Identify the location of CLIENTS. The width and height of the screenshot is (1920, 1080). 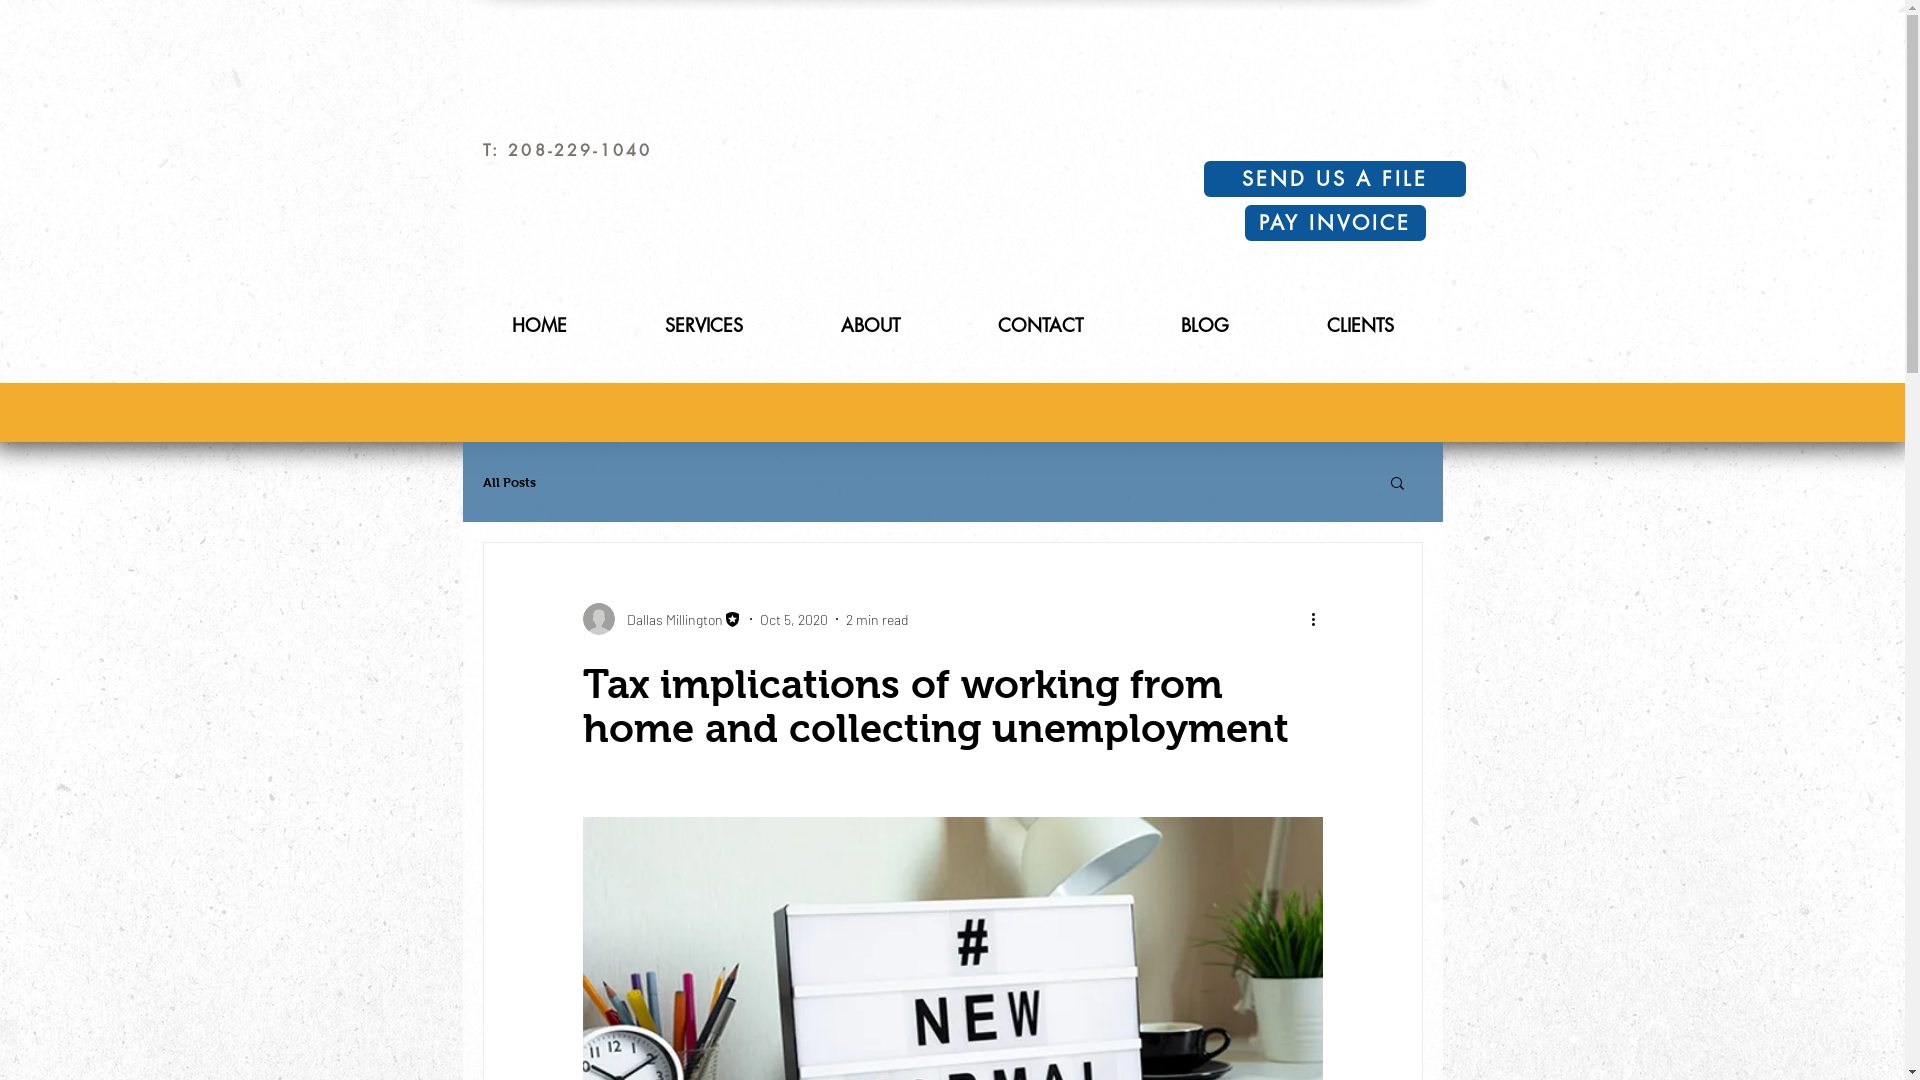
(1360, 326).